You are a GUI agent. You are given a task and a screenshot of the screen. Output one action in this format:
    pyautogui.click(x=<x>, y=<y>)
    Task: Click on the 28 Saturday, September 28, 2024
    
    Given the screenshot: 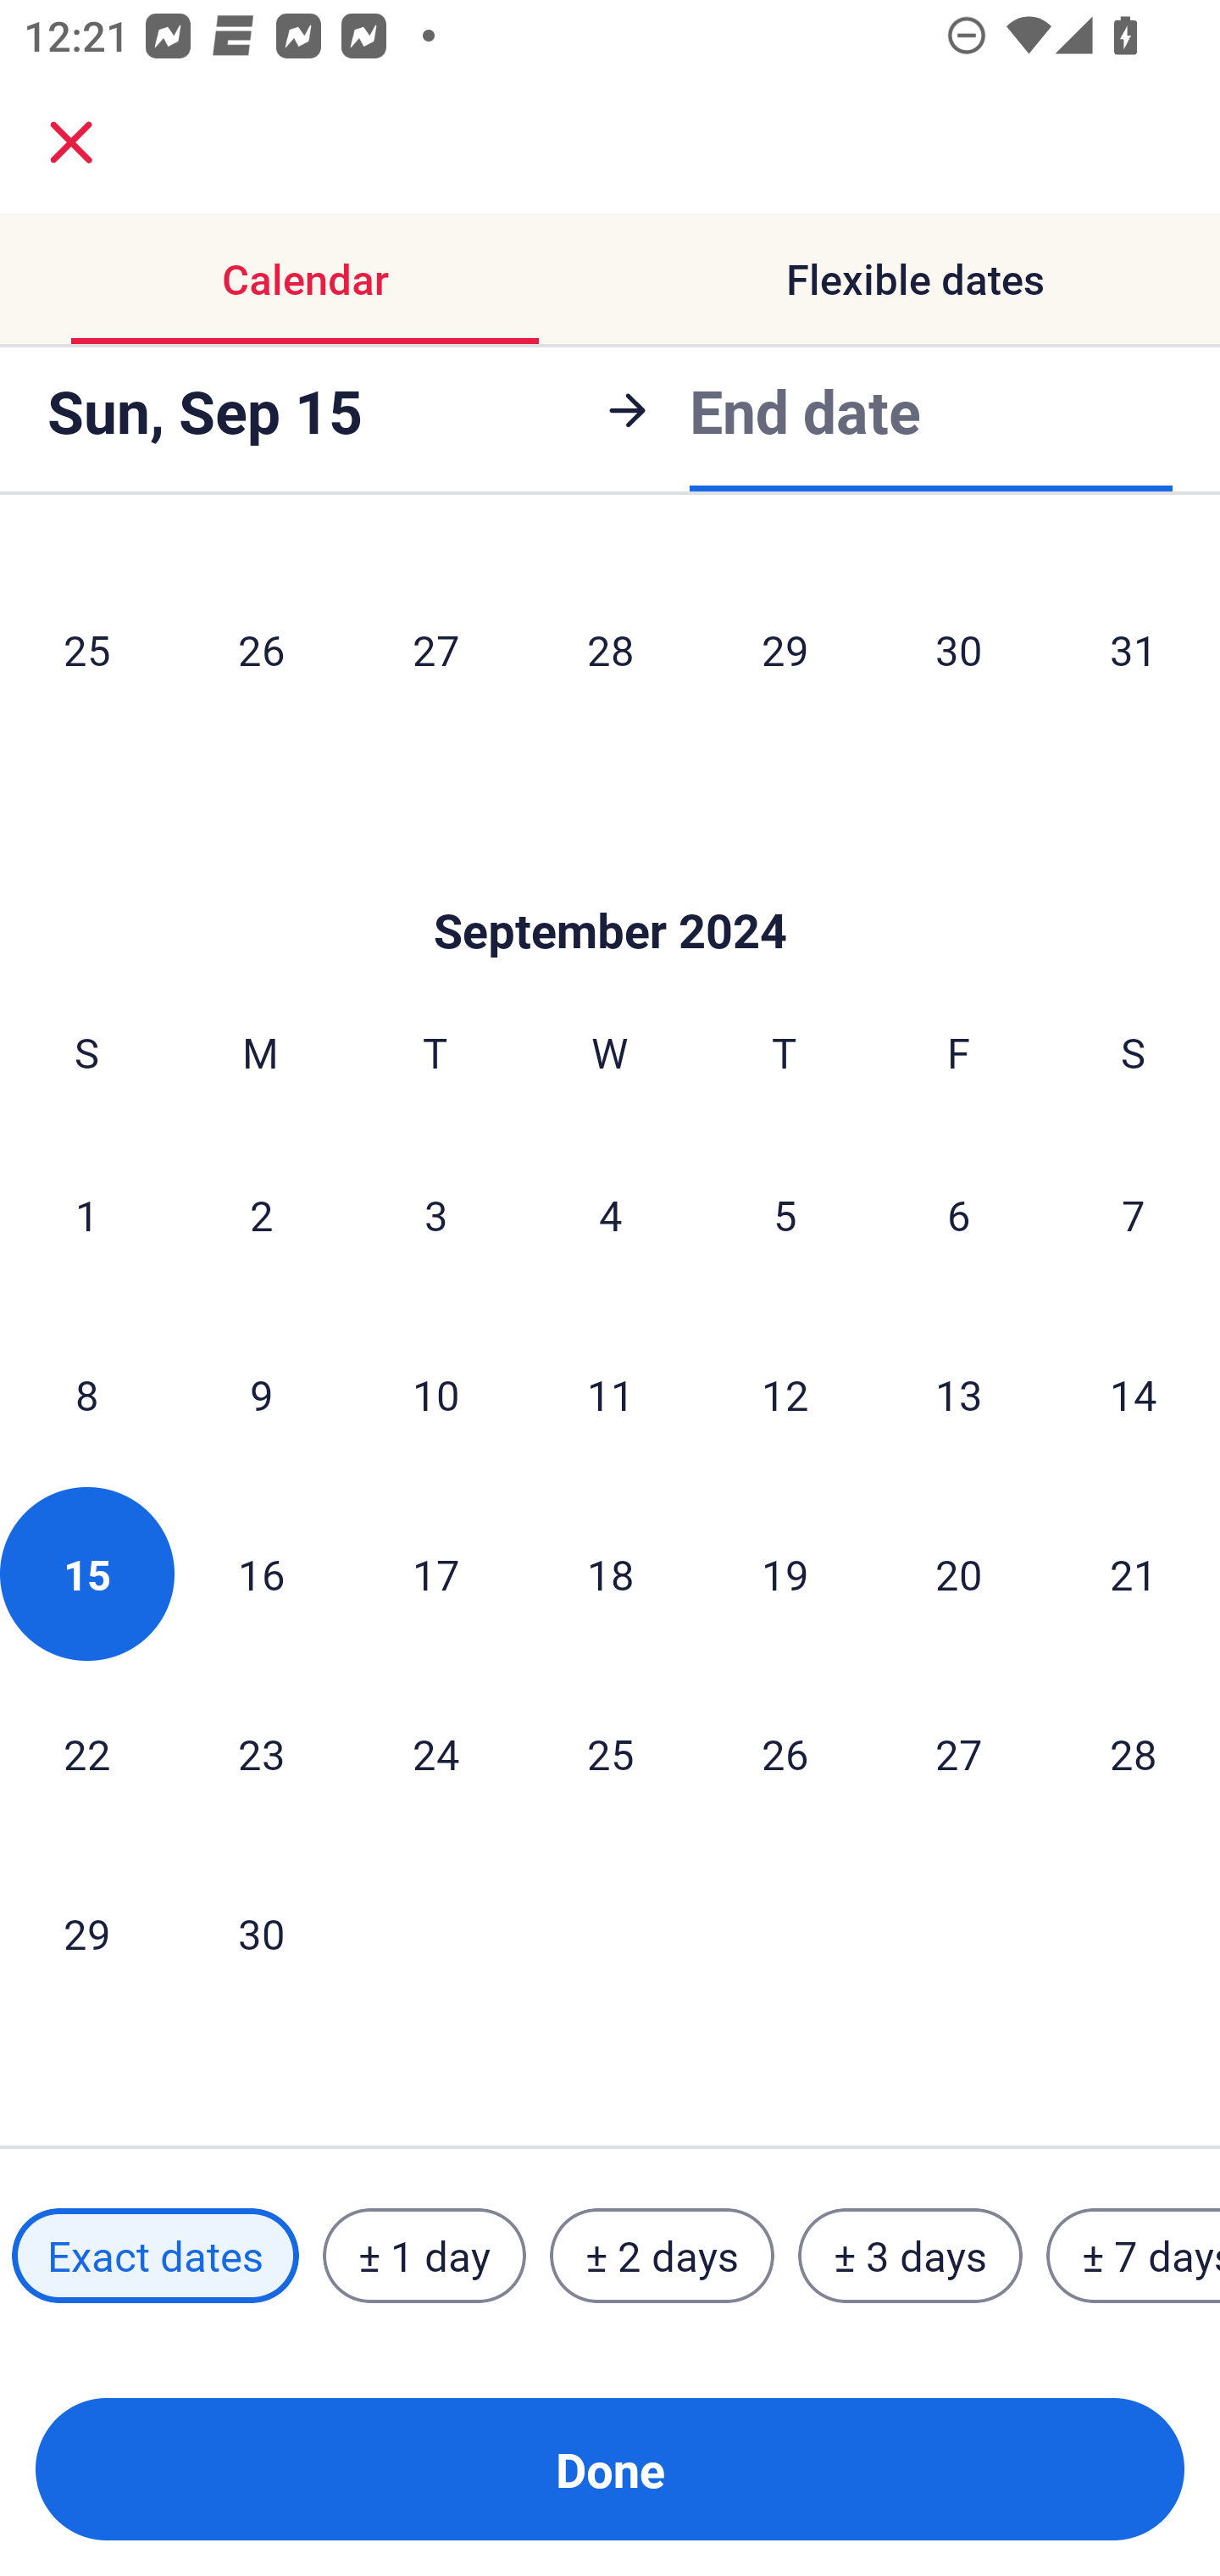 What is the action you would take?
    pyautogui.click(x=1134, y=1752)
    